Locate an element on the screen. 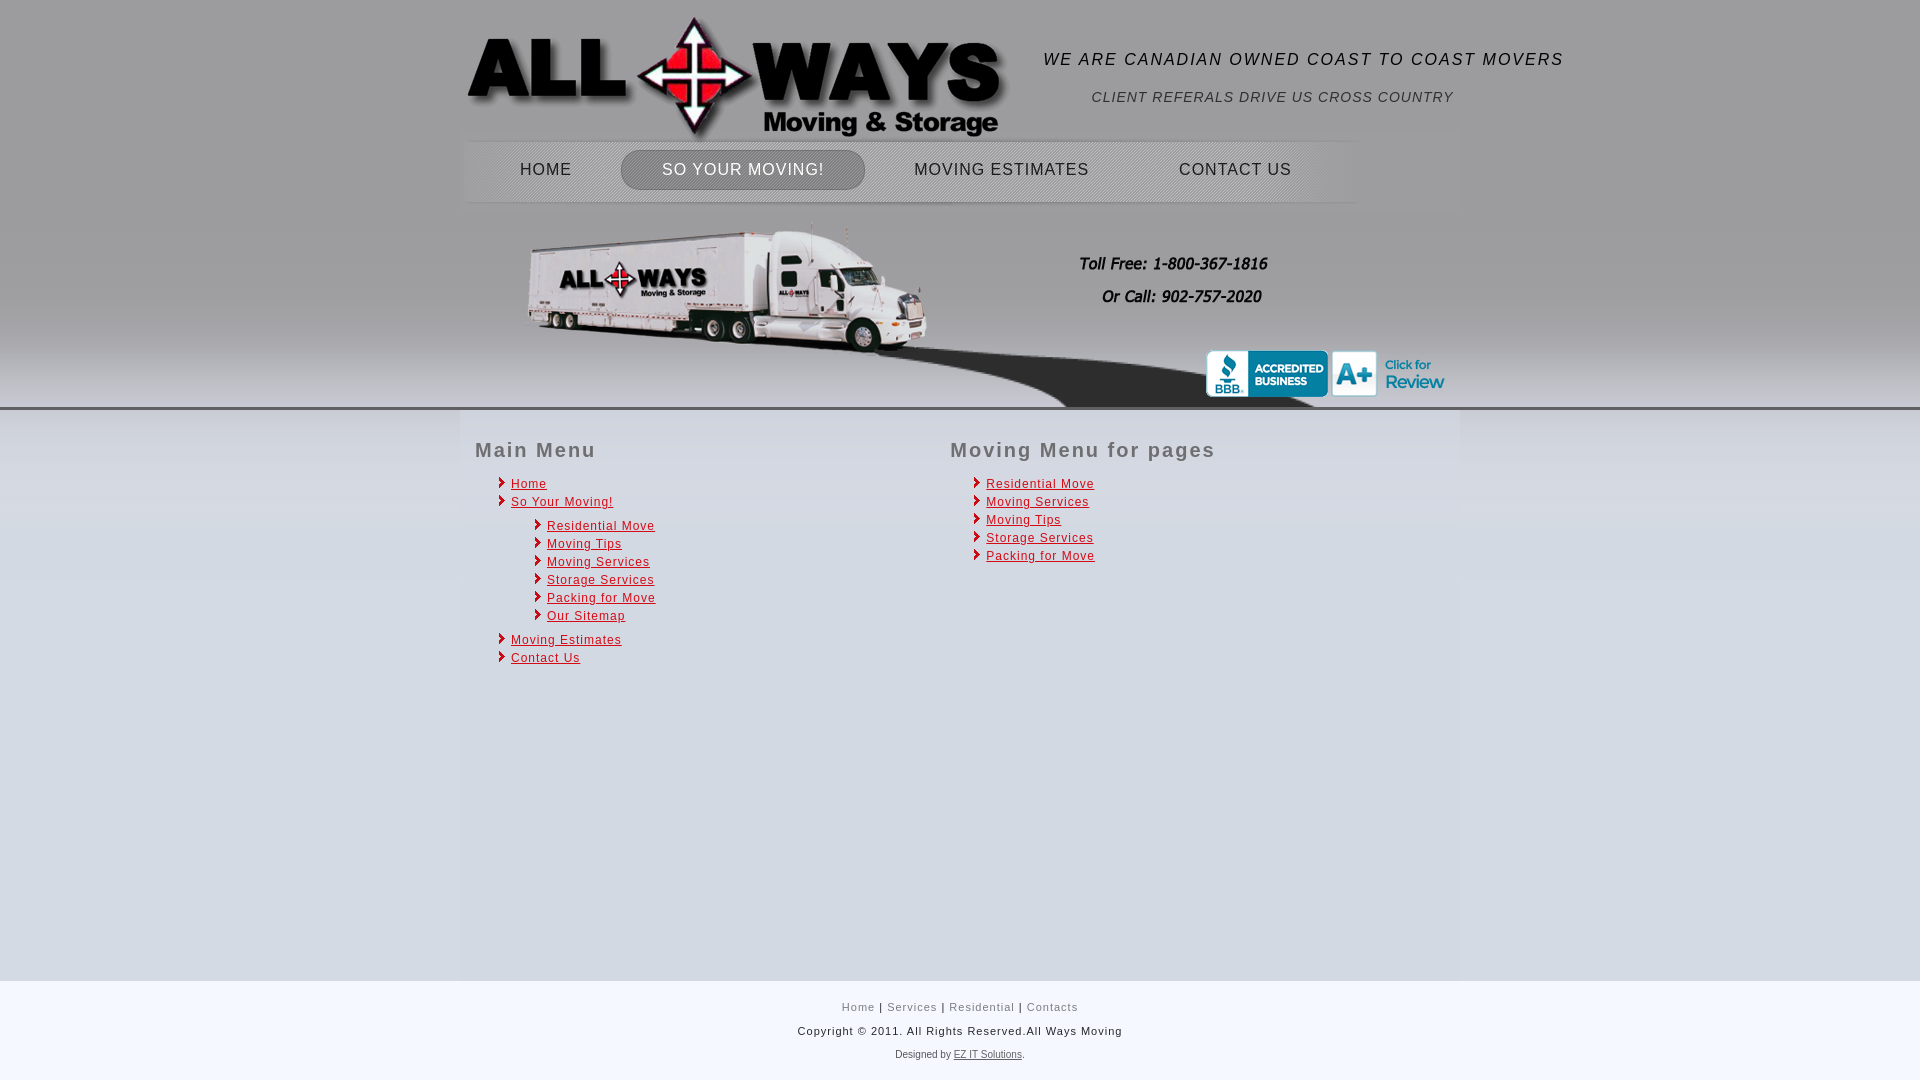 The width and height of the screenshot is (1920, 1080). Moving Tips is located at coordinates (1024, 520).